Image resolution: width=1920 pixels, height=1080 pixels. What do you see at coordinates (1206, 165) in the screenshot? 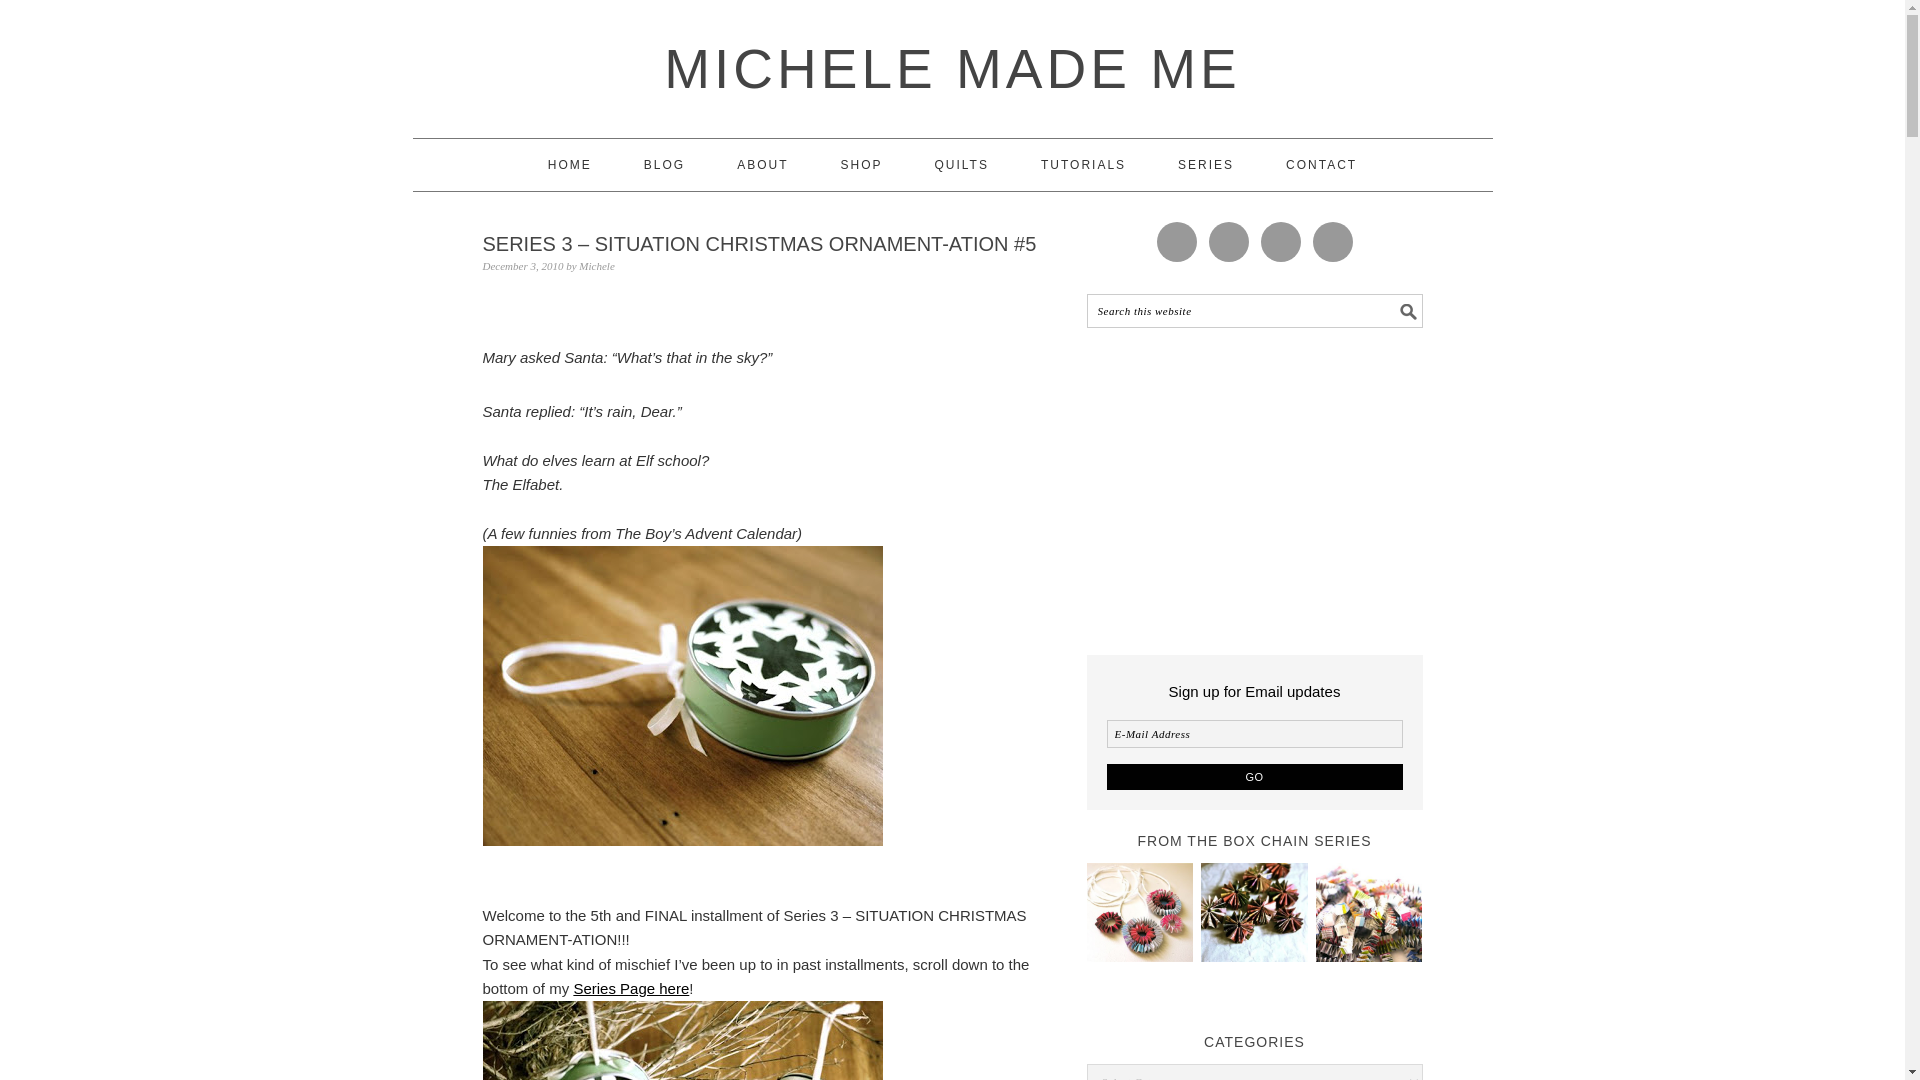
I see `SERIES` at bounding box center [1206, 165].